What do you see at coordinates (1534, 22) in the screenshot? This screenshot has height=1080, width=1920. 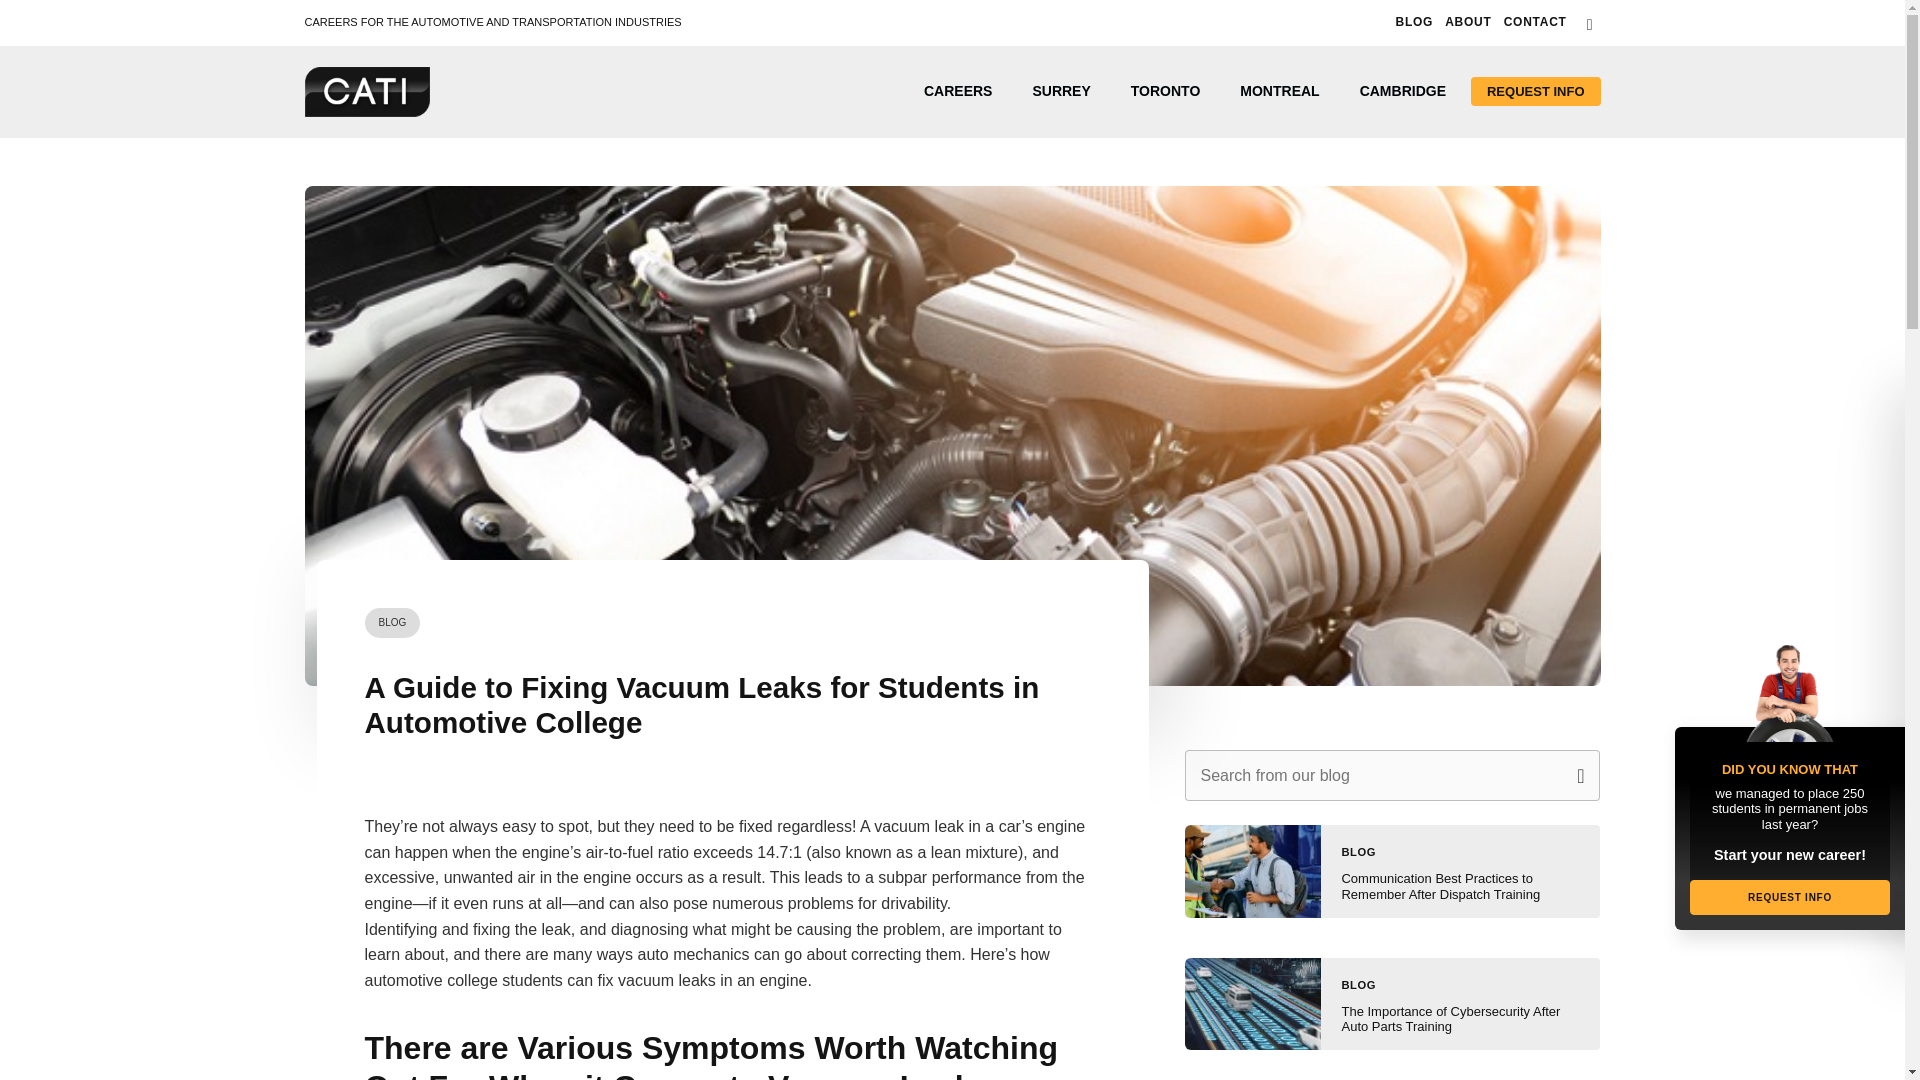 I see `CONTACT` at bounding box center [1534, 22].